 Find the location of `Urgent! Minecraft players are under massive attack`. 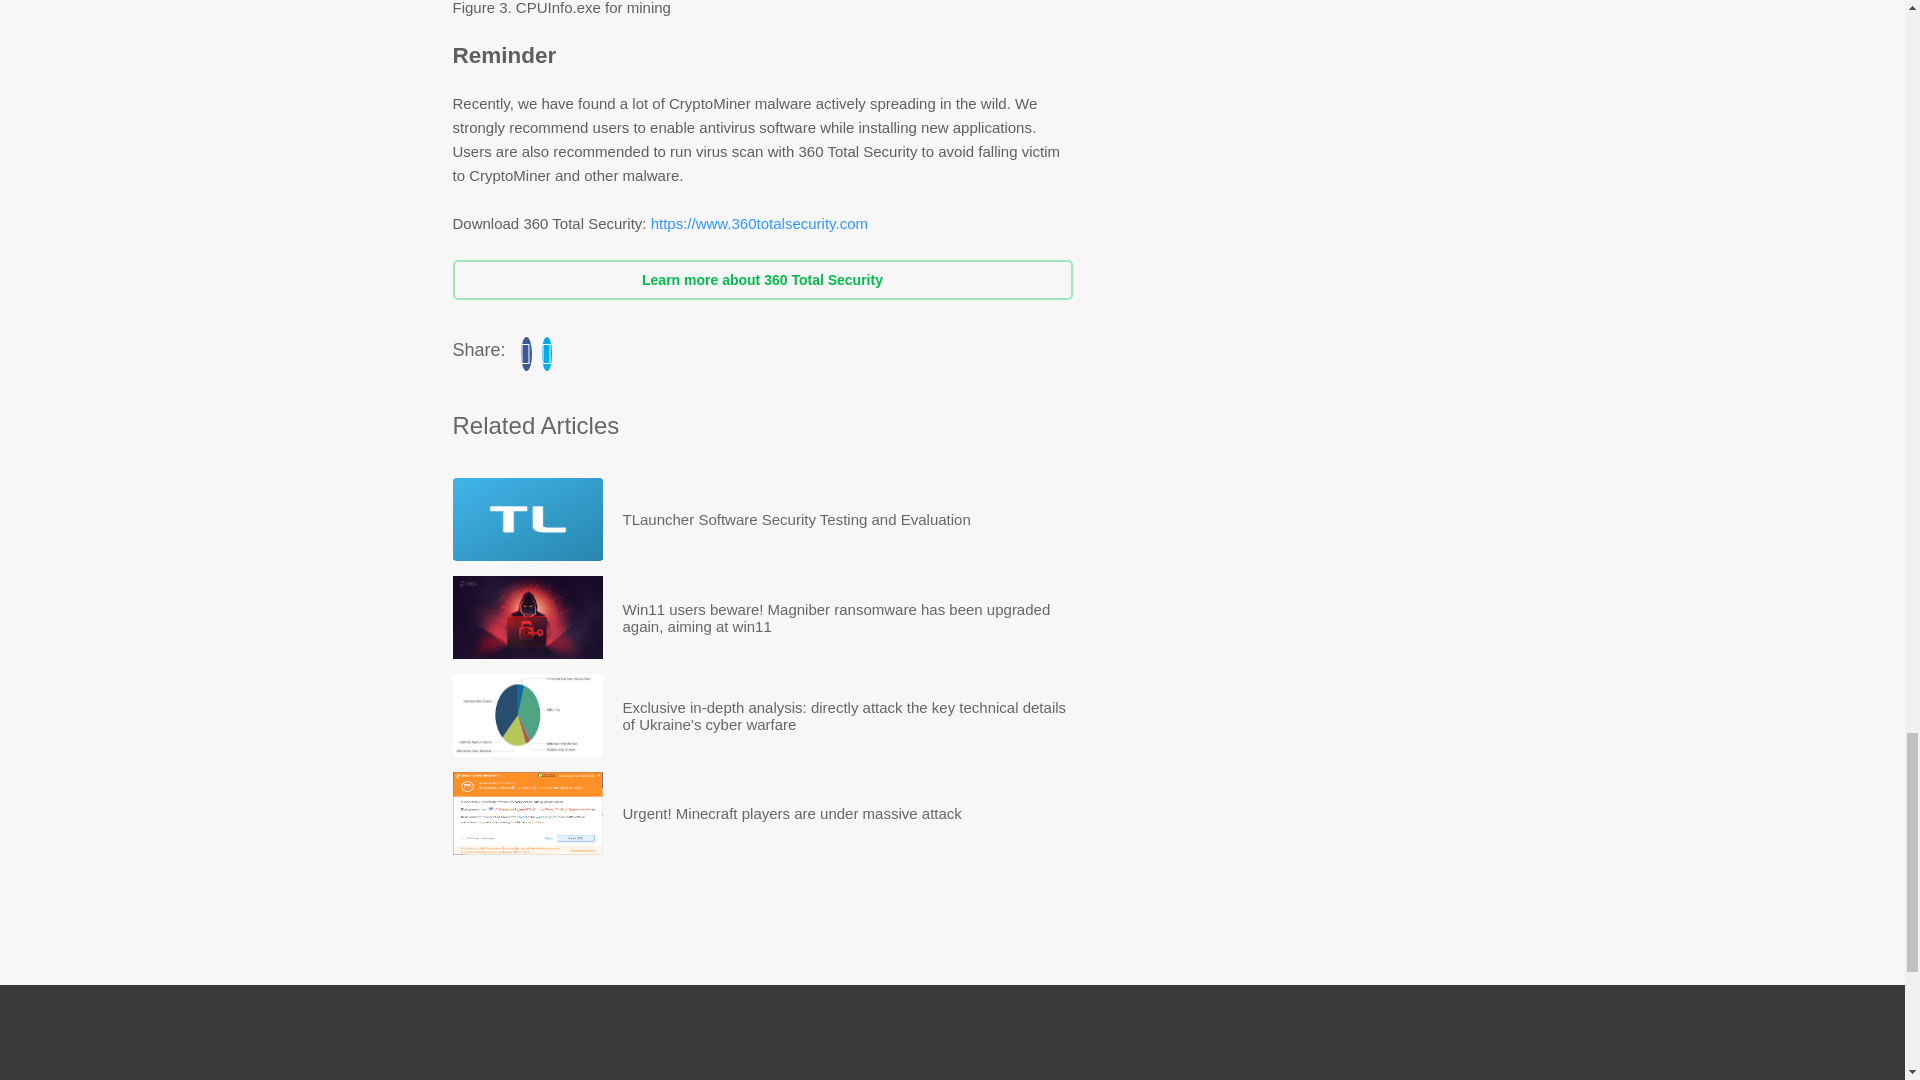

Urgent! Minecraft players are under massive attack is located at coordinates (526, 814).